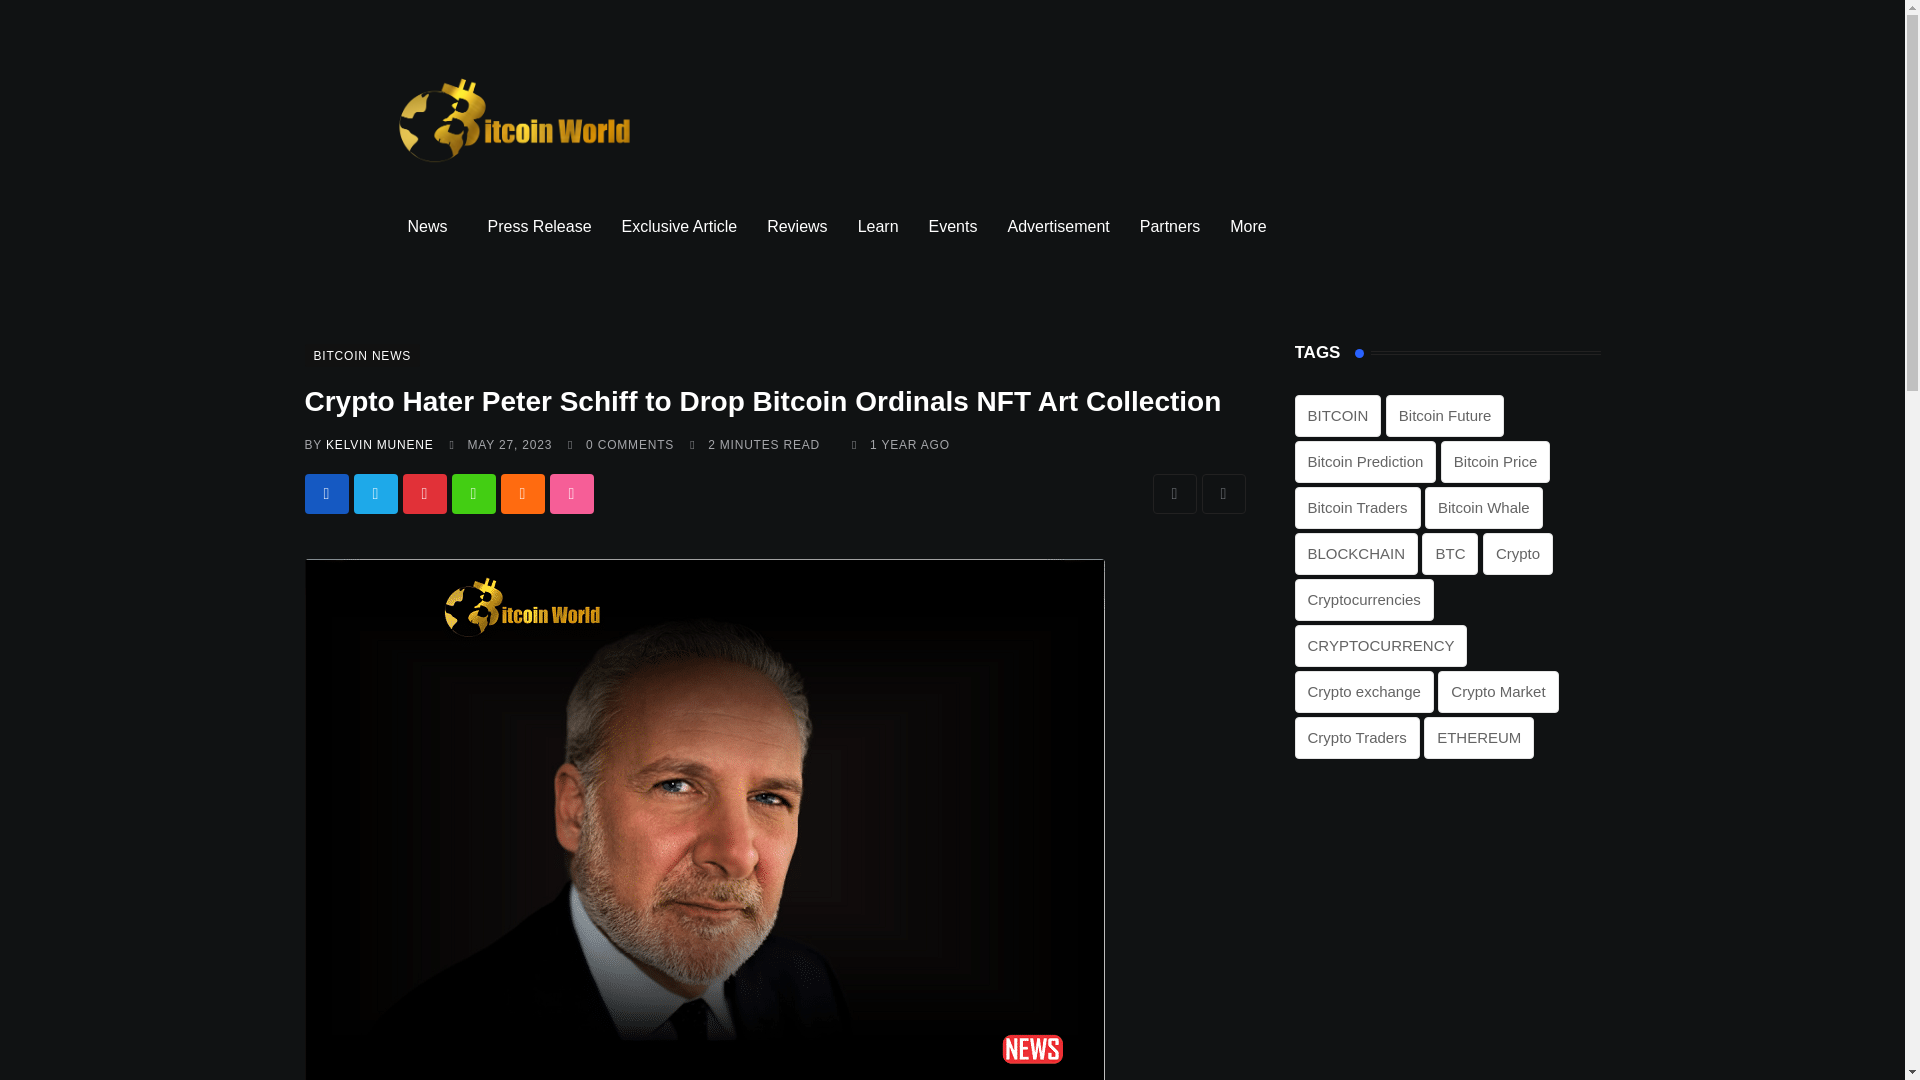  I want to click on Learn, so click(878, 226).